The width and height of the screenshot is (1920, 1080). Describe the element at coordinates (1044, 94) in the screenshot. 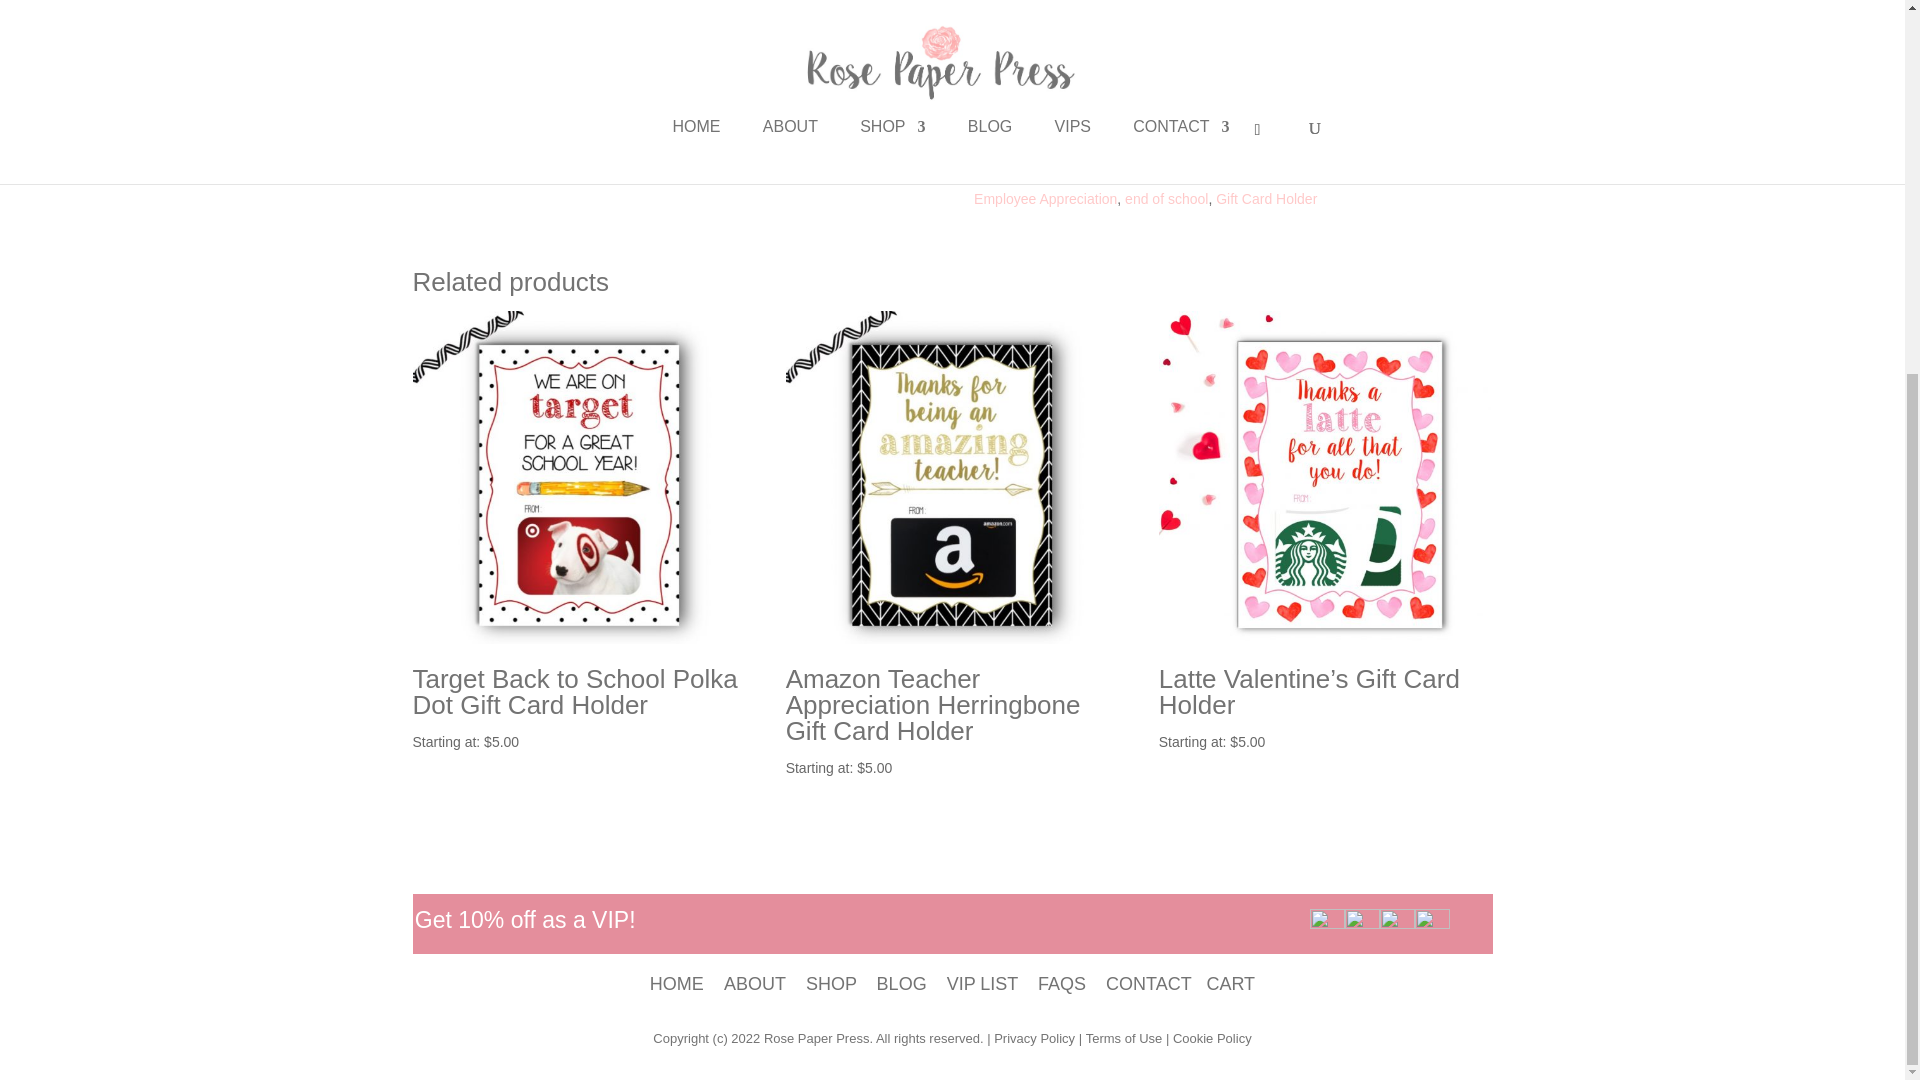

I see `Add to cart` at that location.